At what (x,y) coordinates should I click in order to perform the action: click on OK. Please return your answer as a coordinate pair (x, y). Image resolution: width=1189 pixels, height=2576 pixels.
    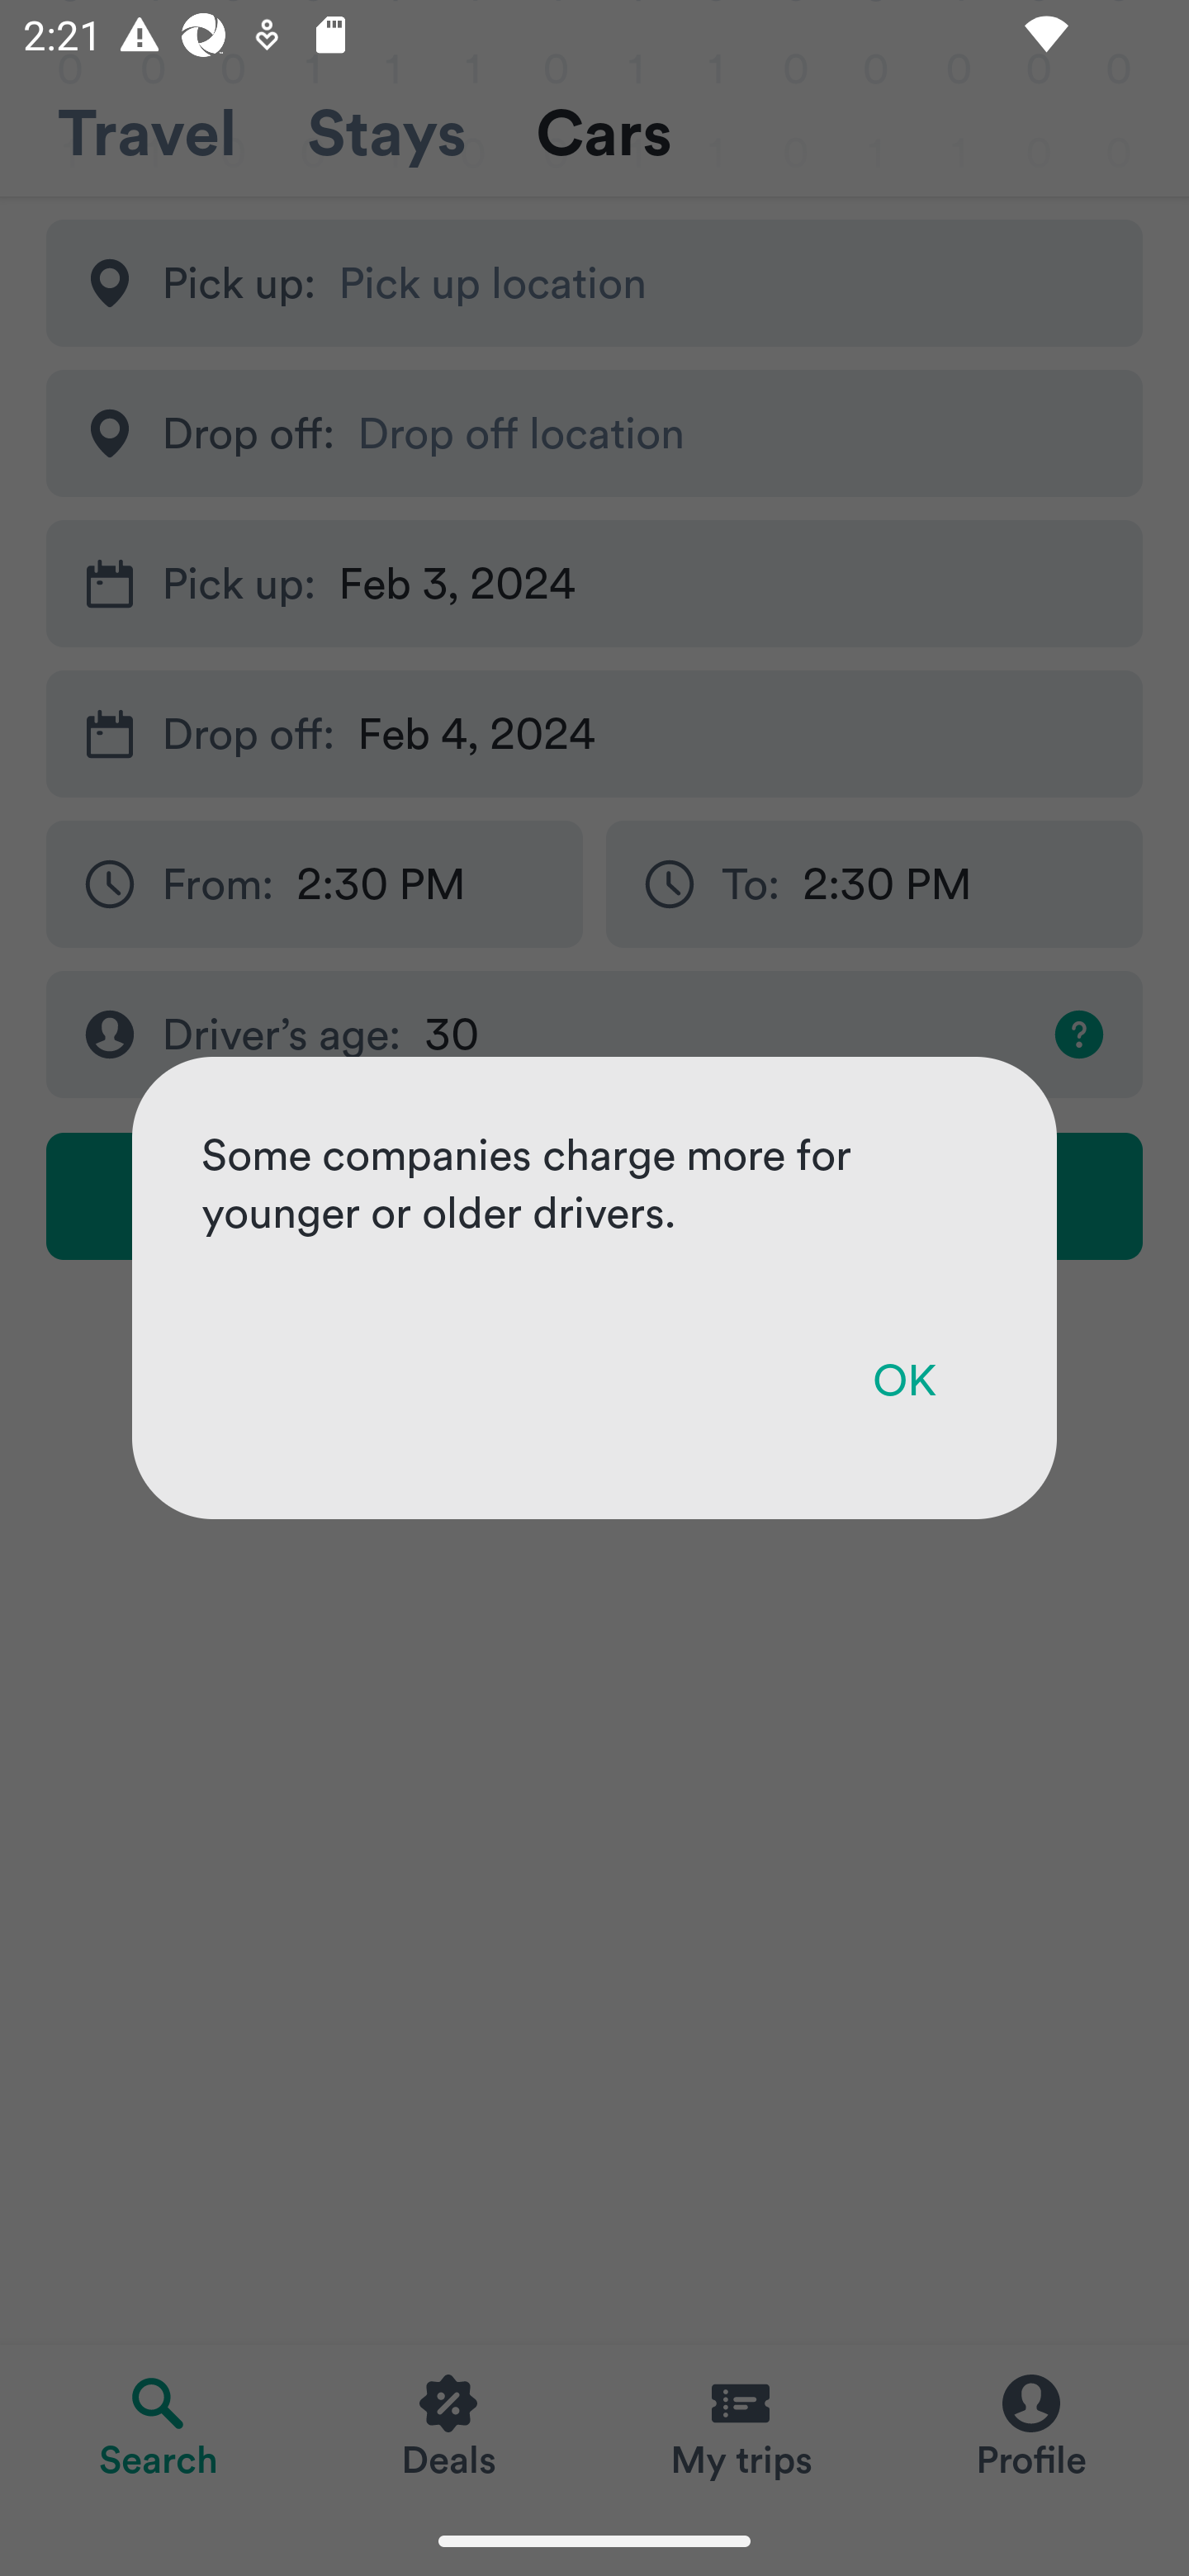
    Looking at the image, I should click on (903, 1380).